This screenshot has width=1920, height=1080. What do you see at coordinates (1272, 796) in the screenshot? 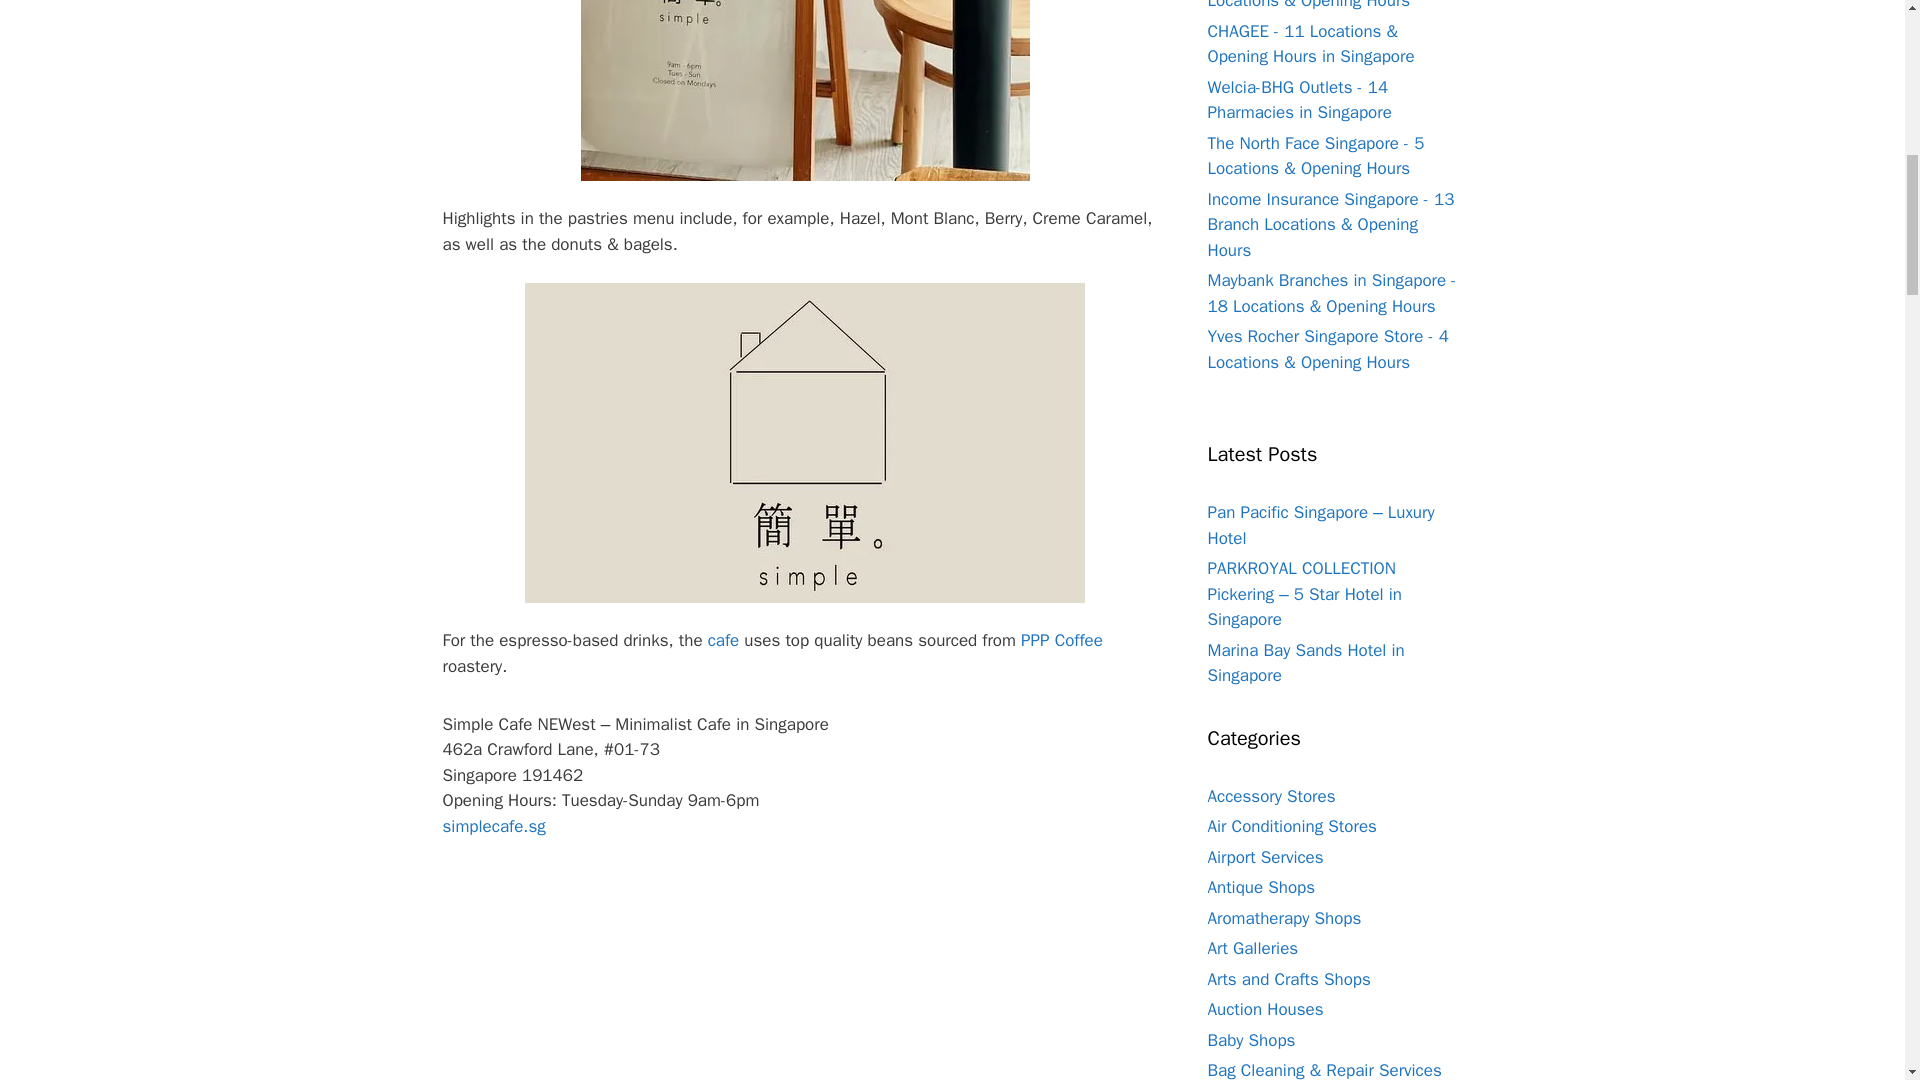
I see `Accessory Stores` at bounding box center [1272, 796].